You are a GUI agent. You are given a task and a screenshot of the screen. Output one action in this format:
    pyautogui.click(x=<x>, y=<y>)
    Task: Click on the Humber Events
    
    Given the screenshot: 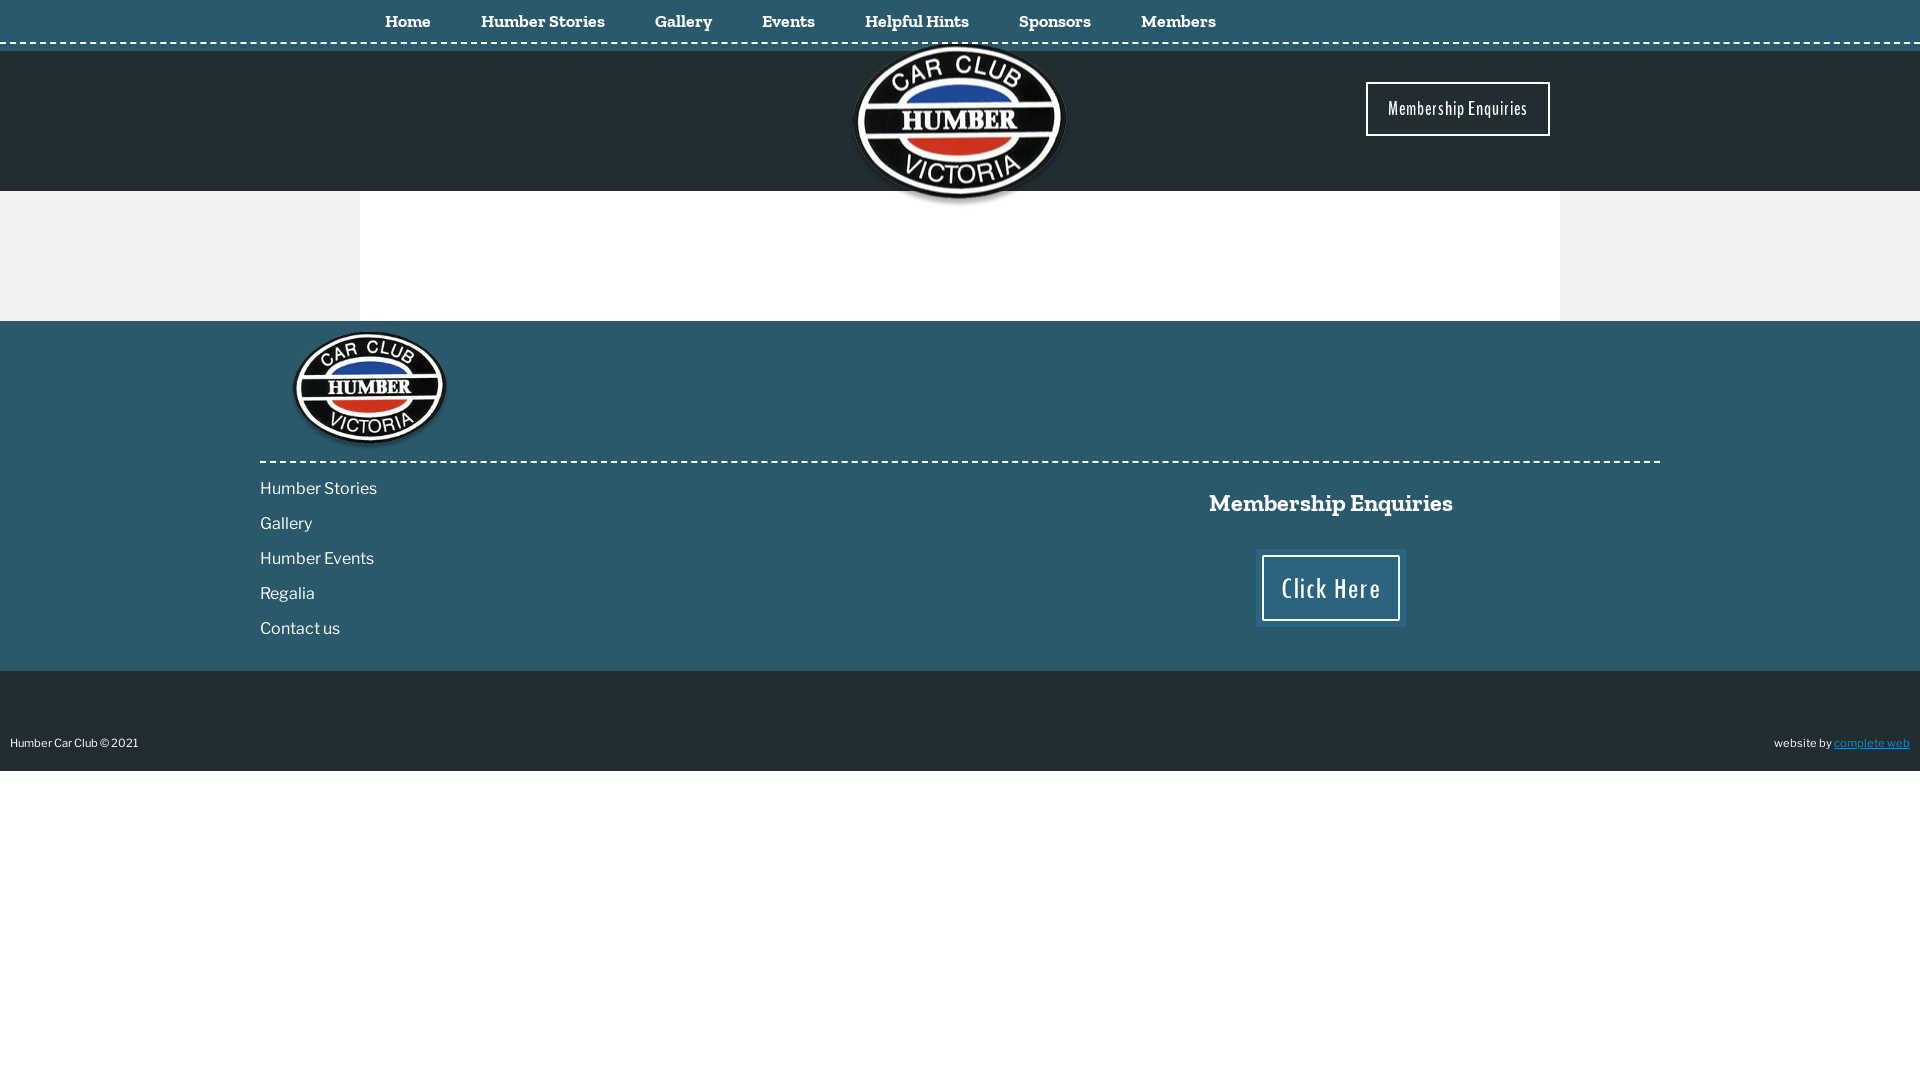 What is the action you would take?
    pyautogui.click(x=317, y=558)
    